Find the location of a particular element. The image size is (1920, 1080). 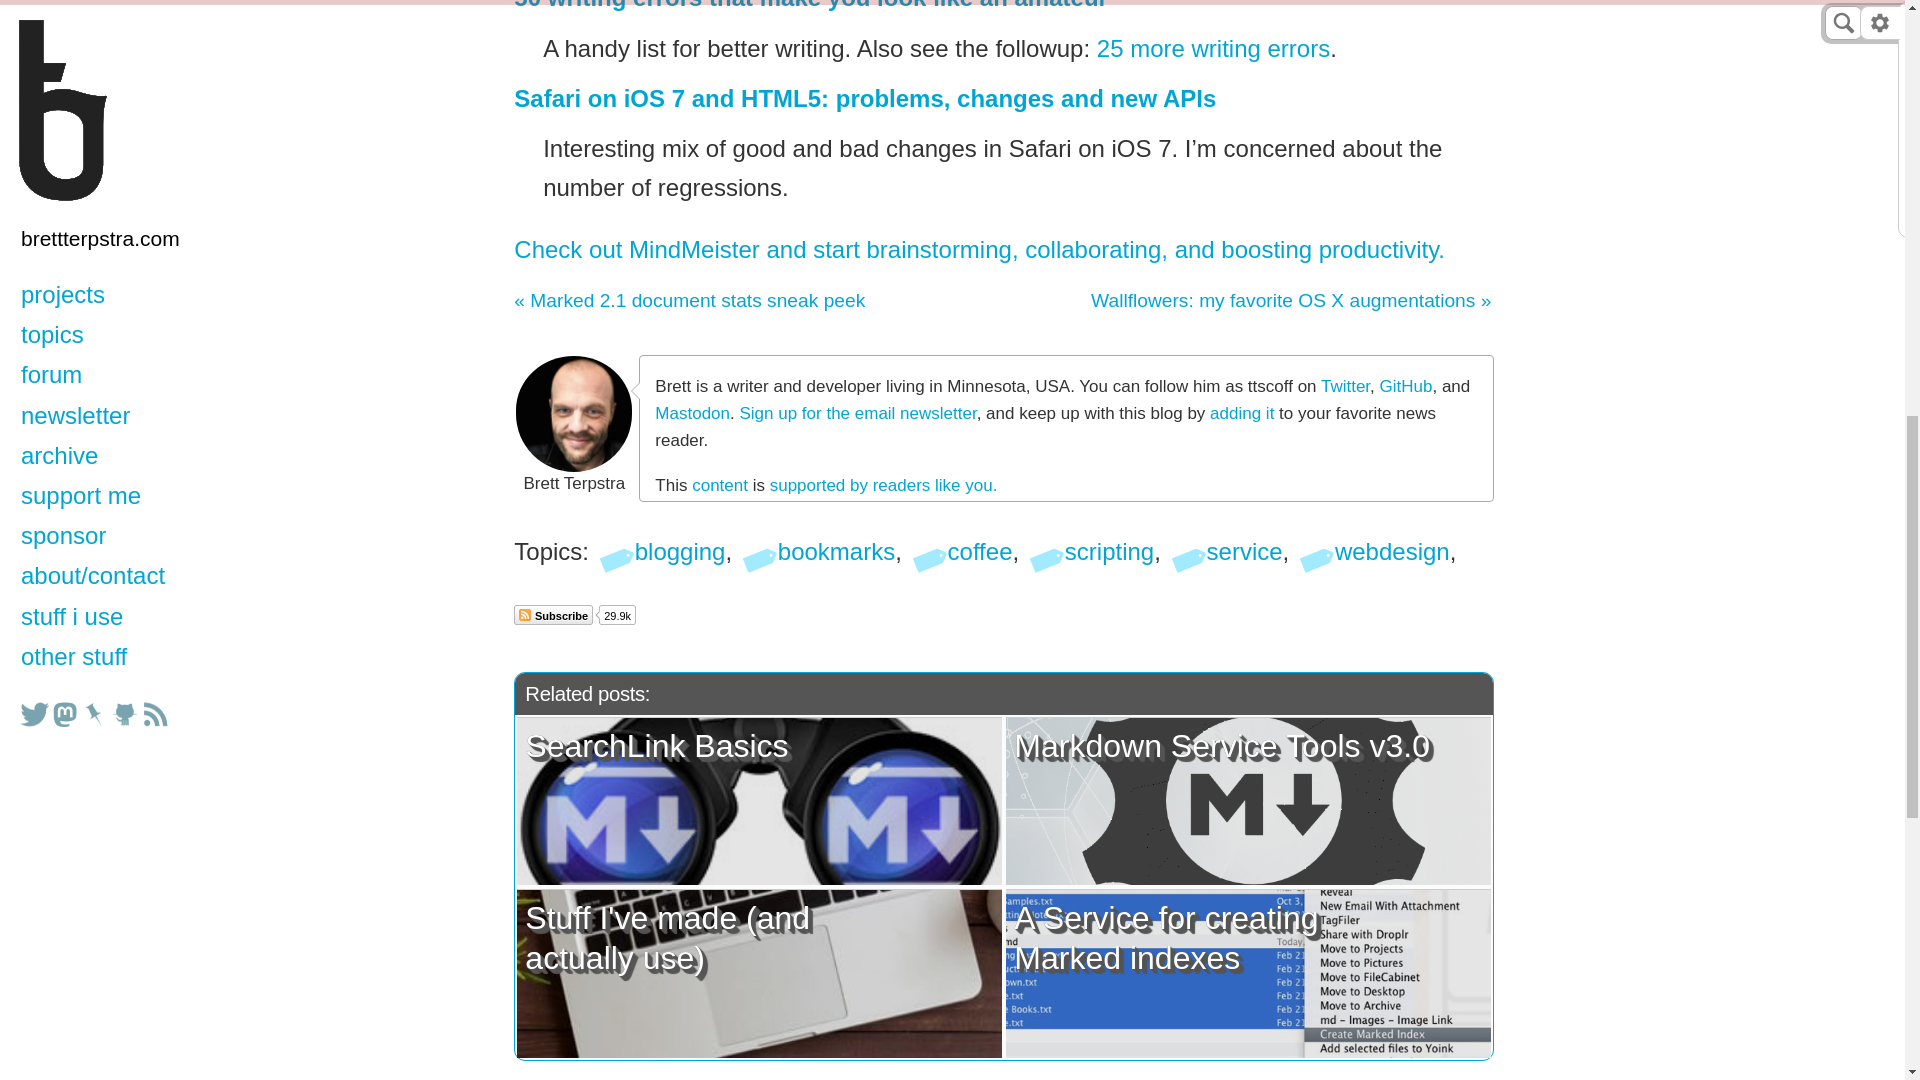

25 more writing errors is located at coordinates (1213, 48).